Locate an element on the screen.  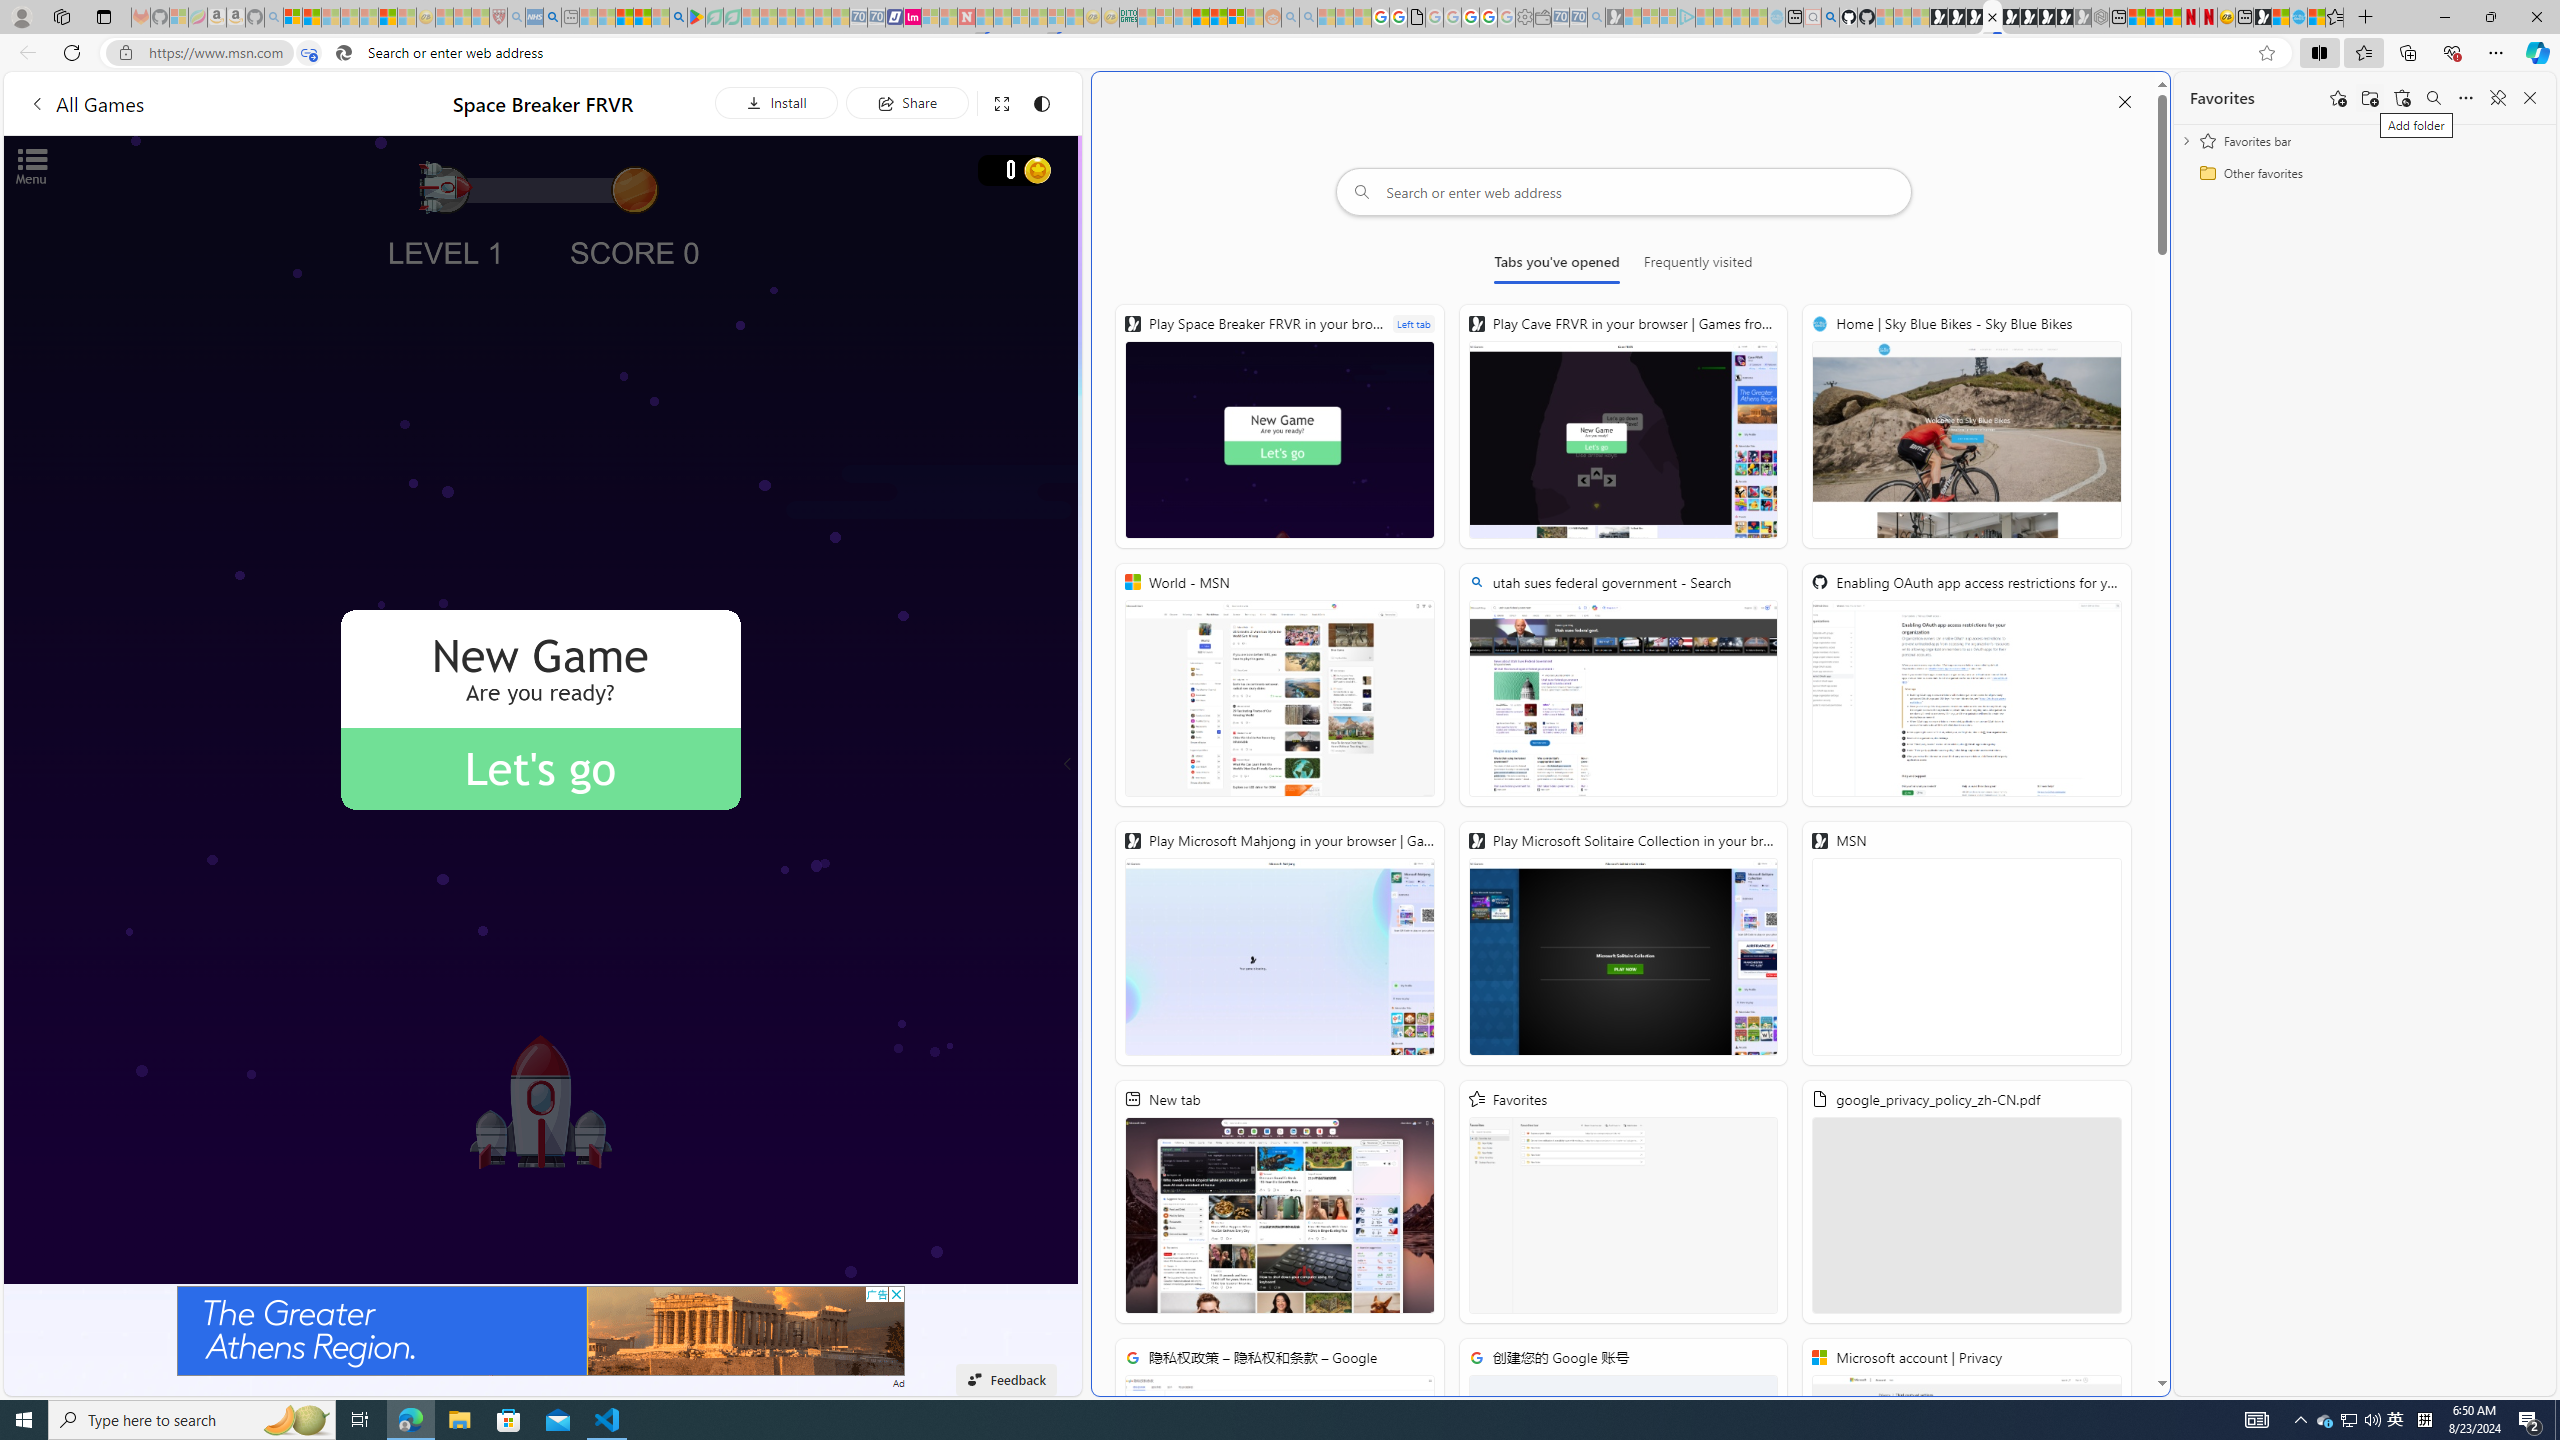
Pets - MSN is located at coordinates (642, 17).